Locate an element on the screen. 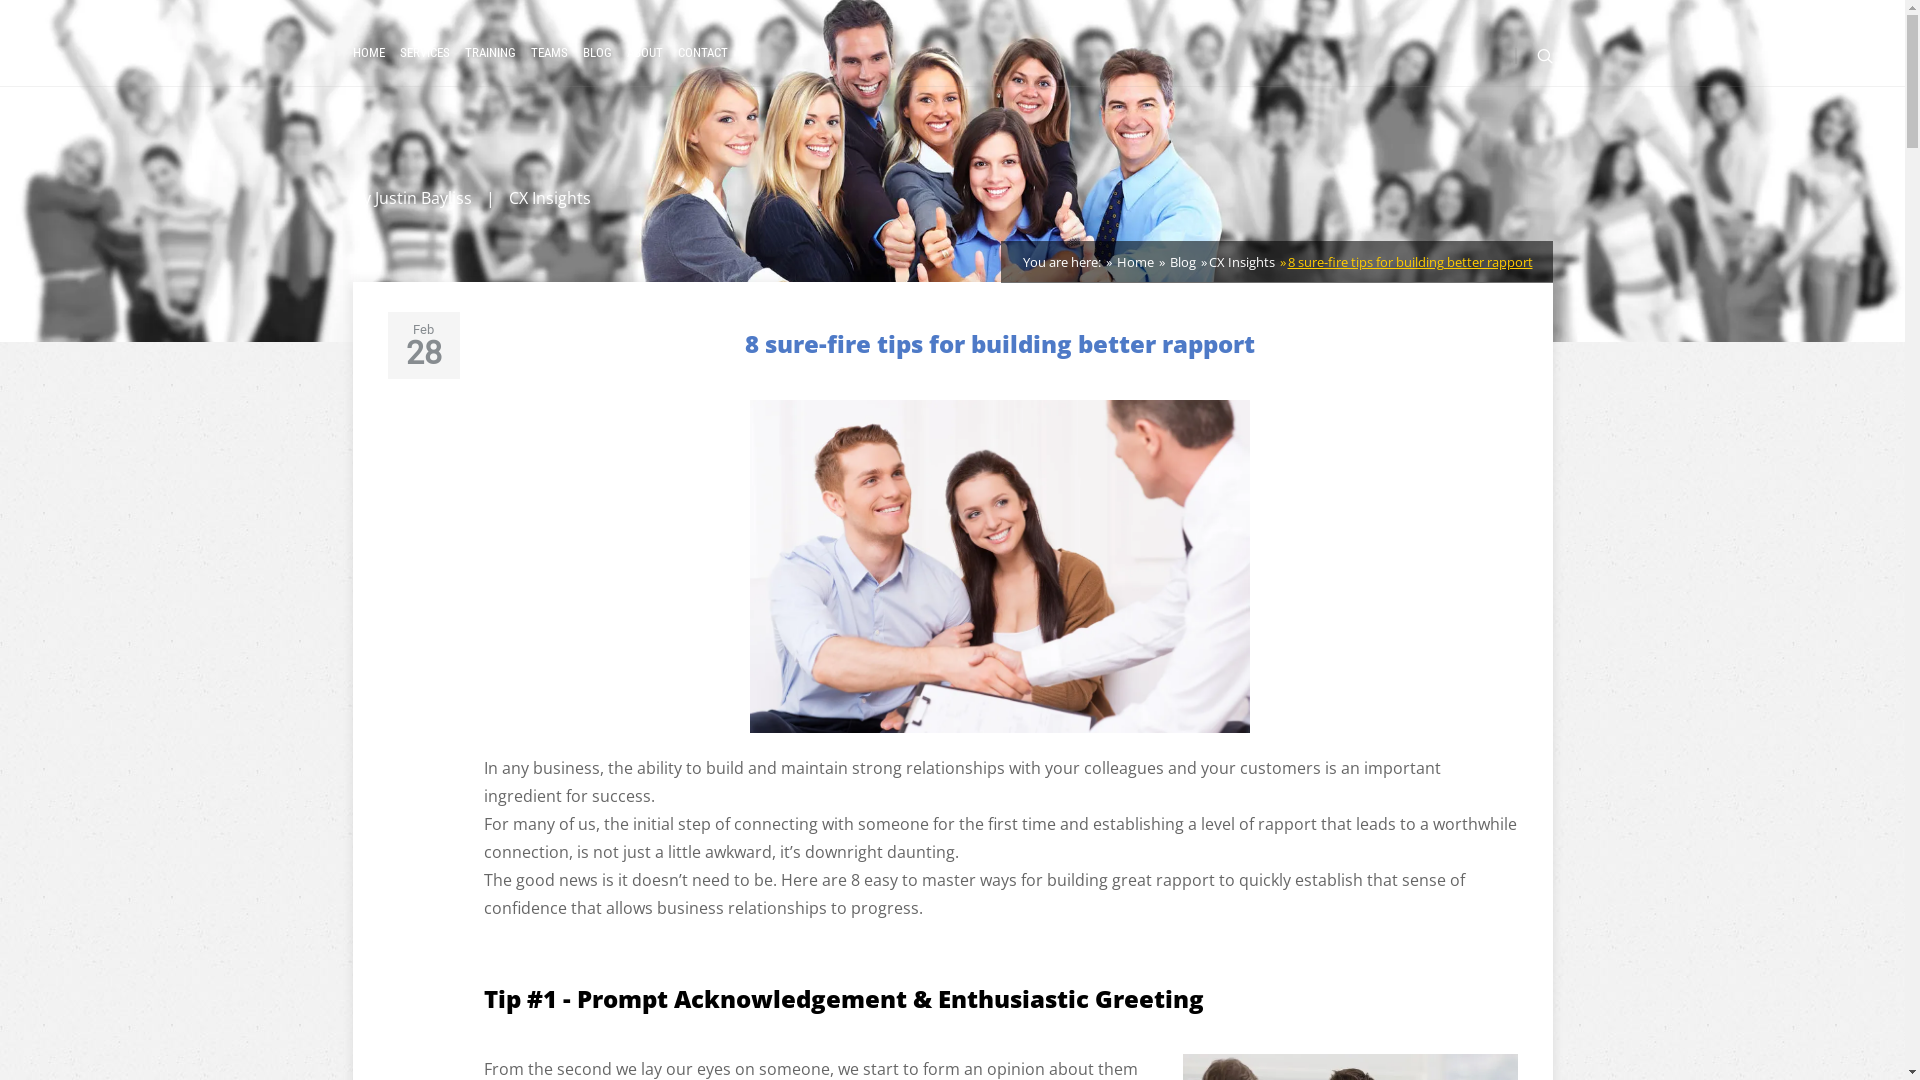  CONTACT is located at coordinates (703, 52).